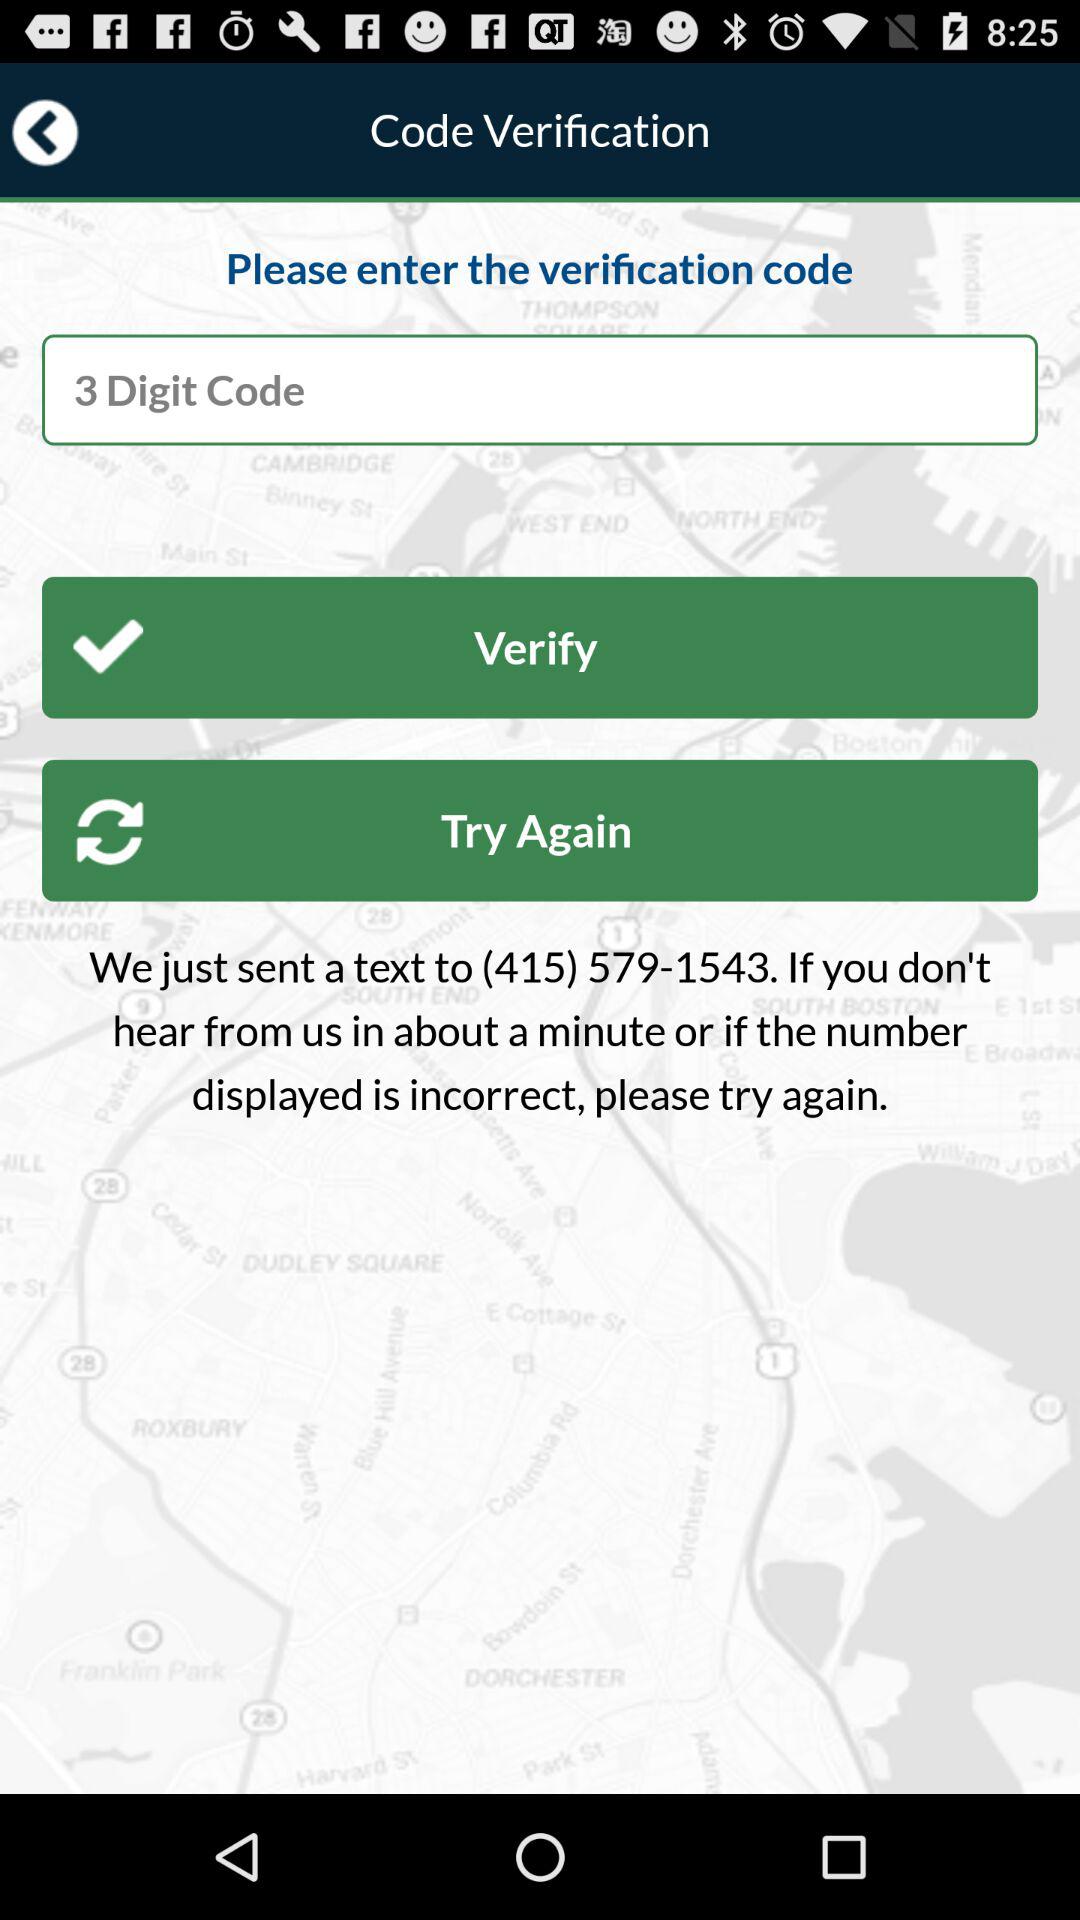 The height and width of the screenshot is (1920, 1080). Describe the element at coordinates (540, 390) in the screenshot. I see `enter 3 digit verification code` at that location.